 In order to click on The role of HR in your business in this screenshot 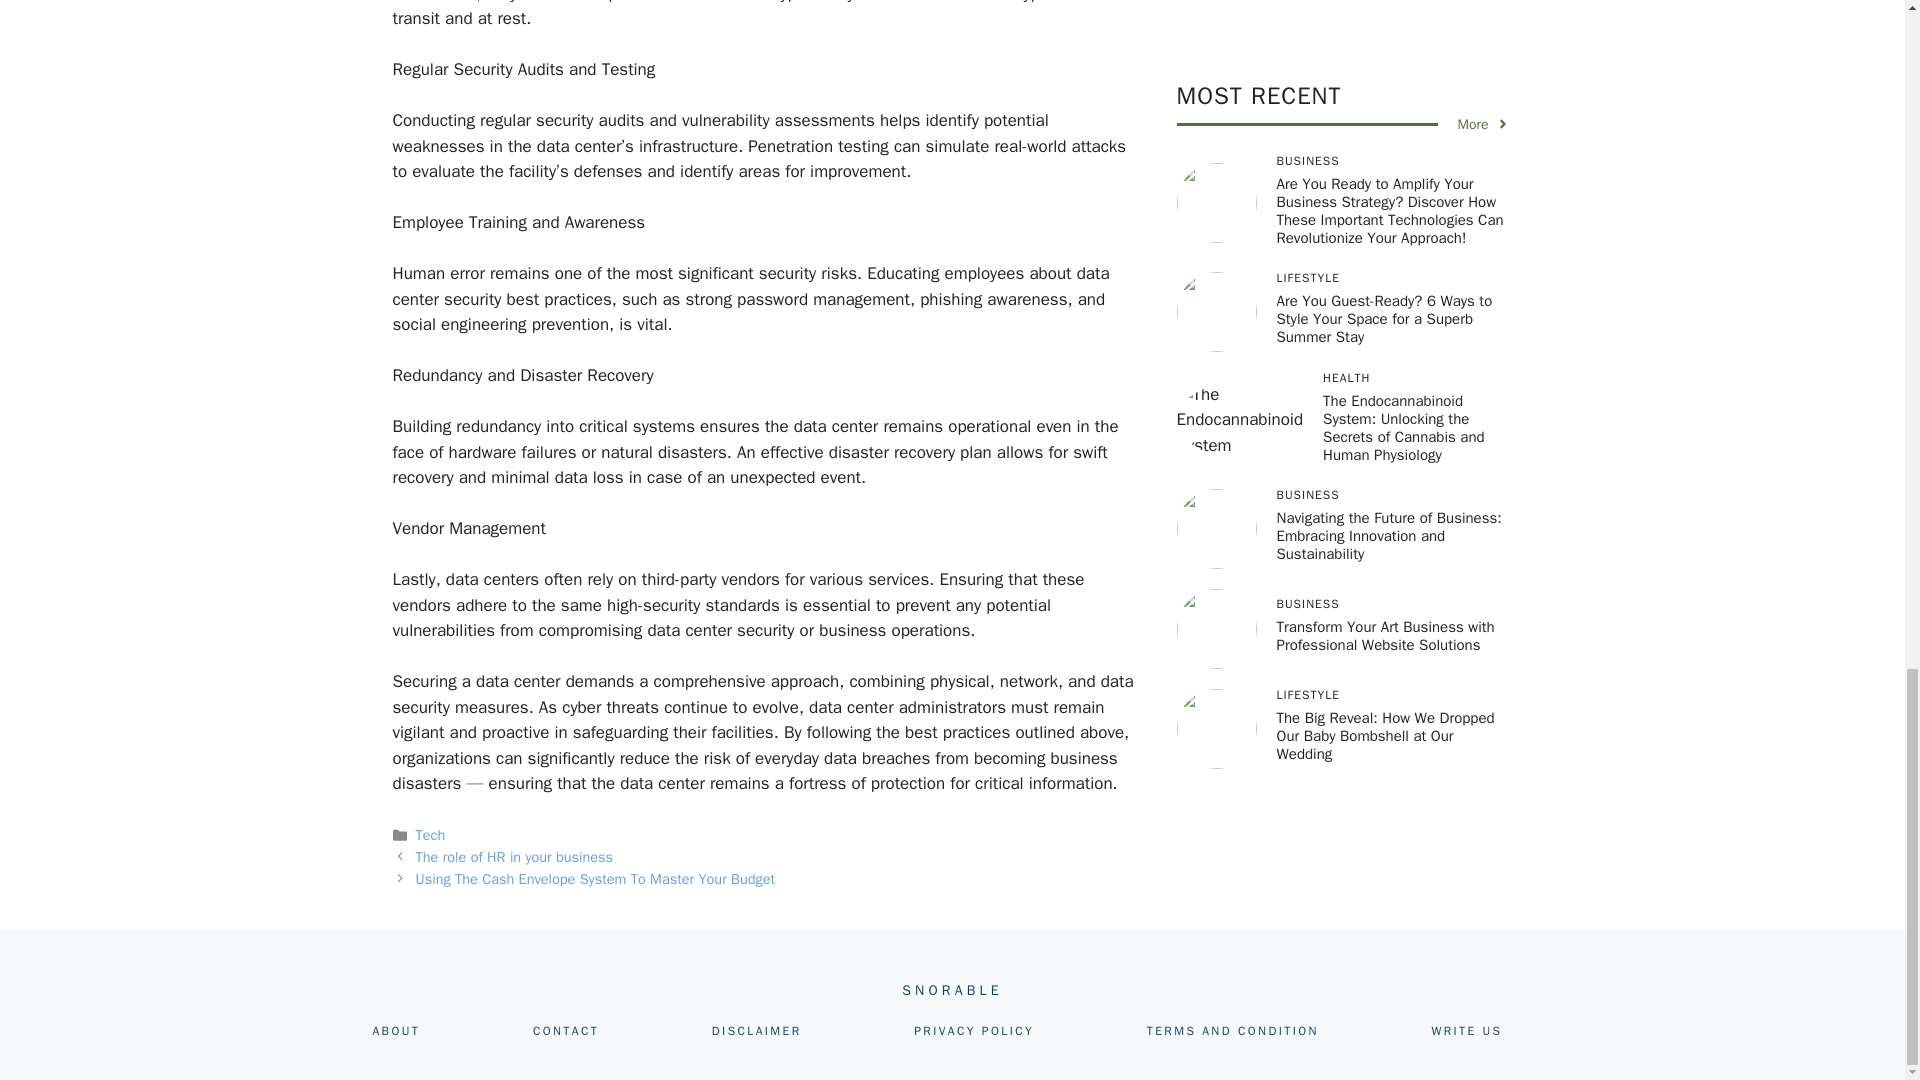, I will do `click(515, 856)`.